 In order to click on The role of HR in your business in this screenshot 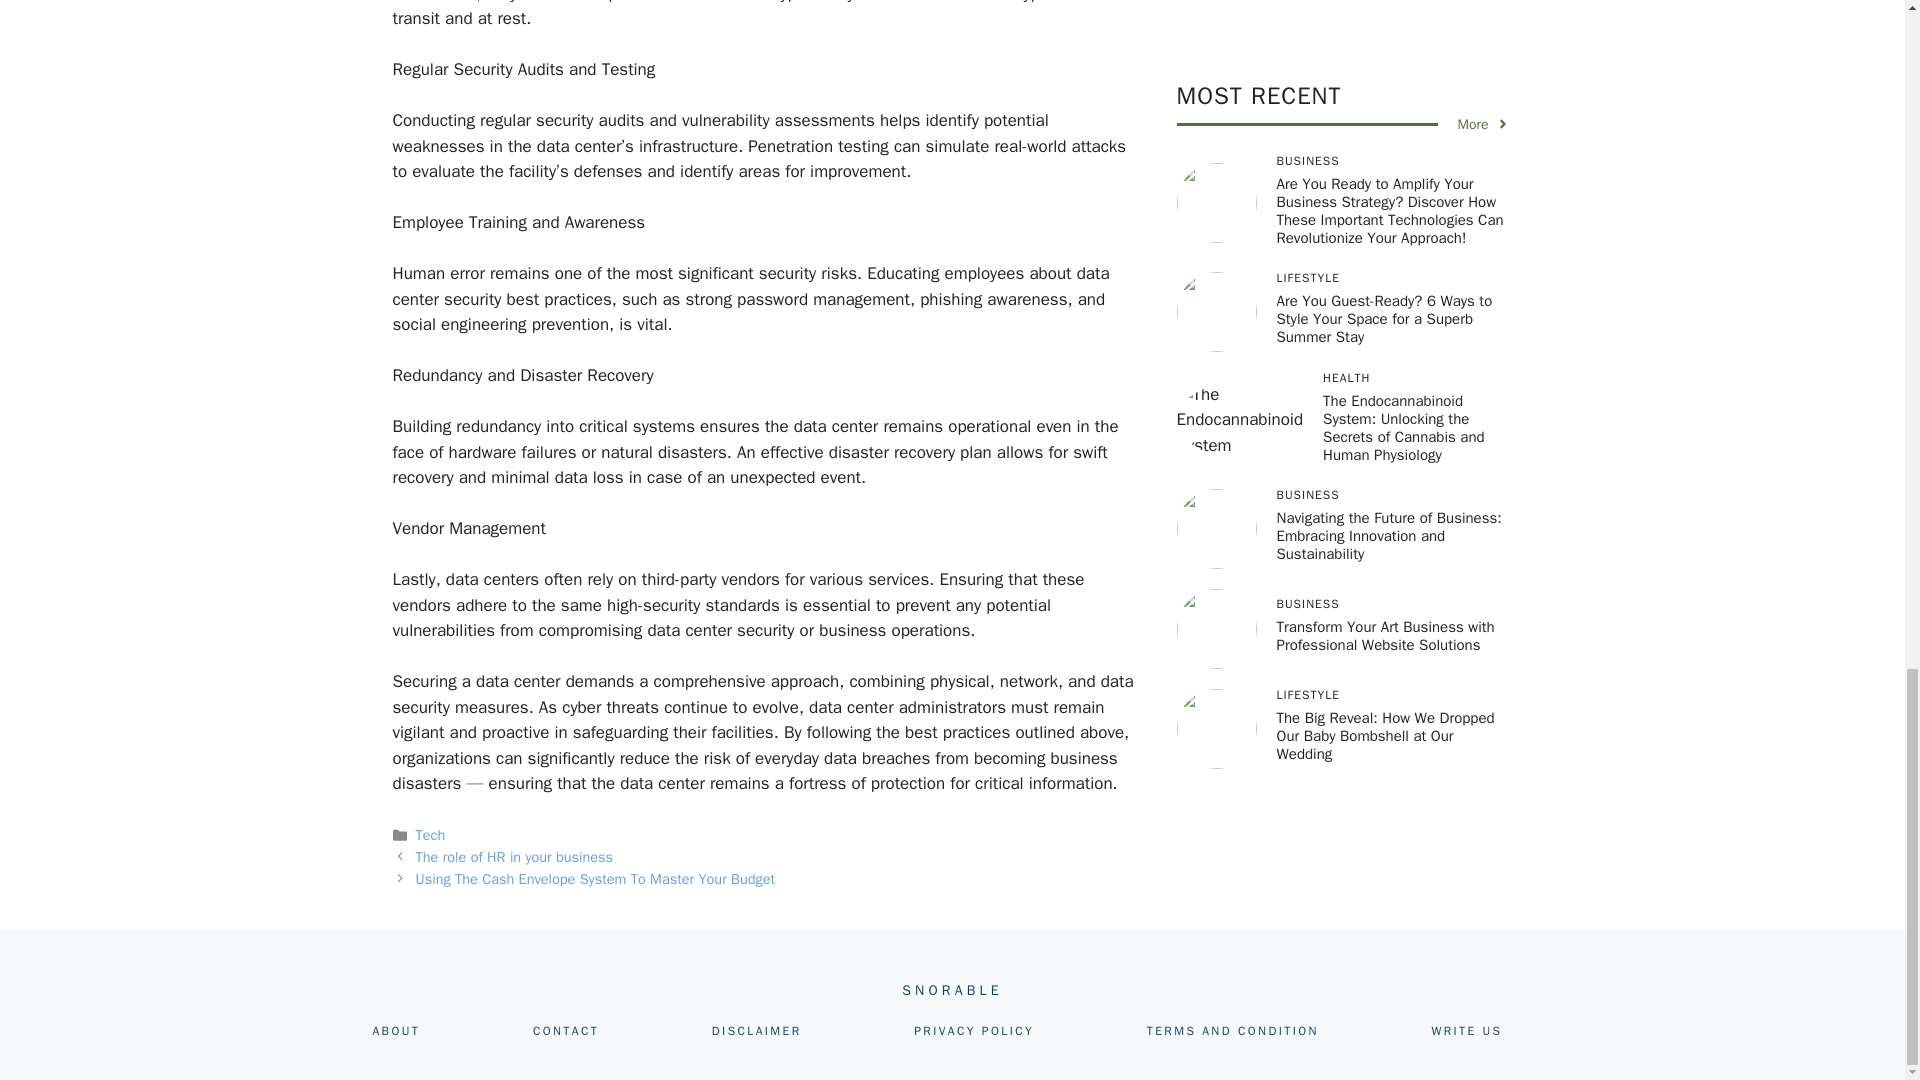, I will do `click(515, 856)`.